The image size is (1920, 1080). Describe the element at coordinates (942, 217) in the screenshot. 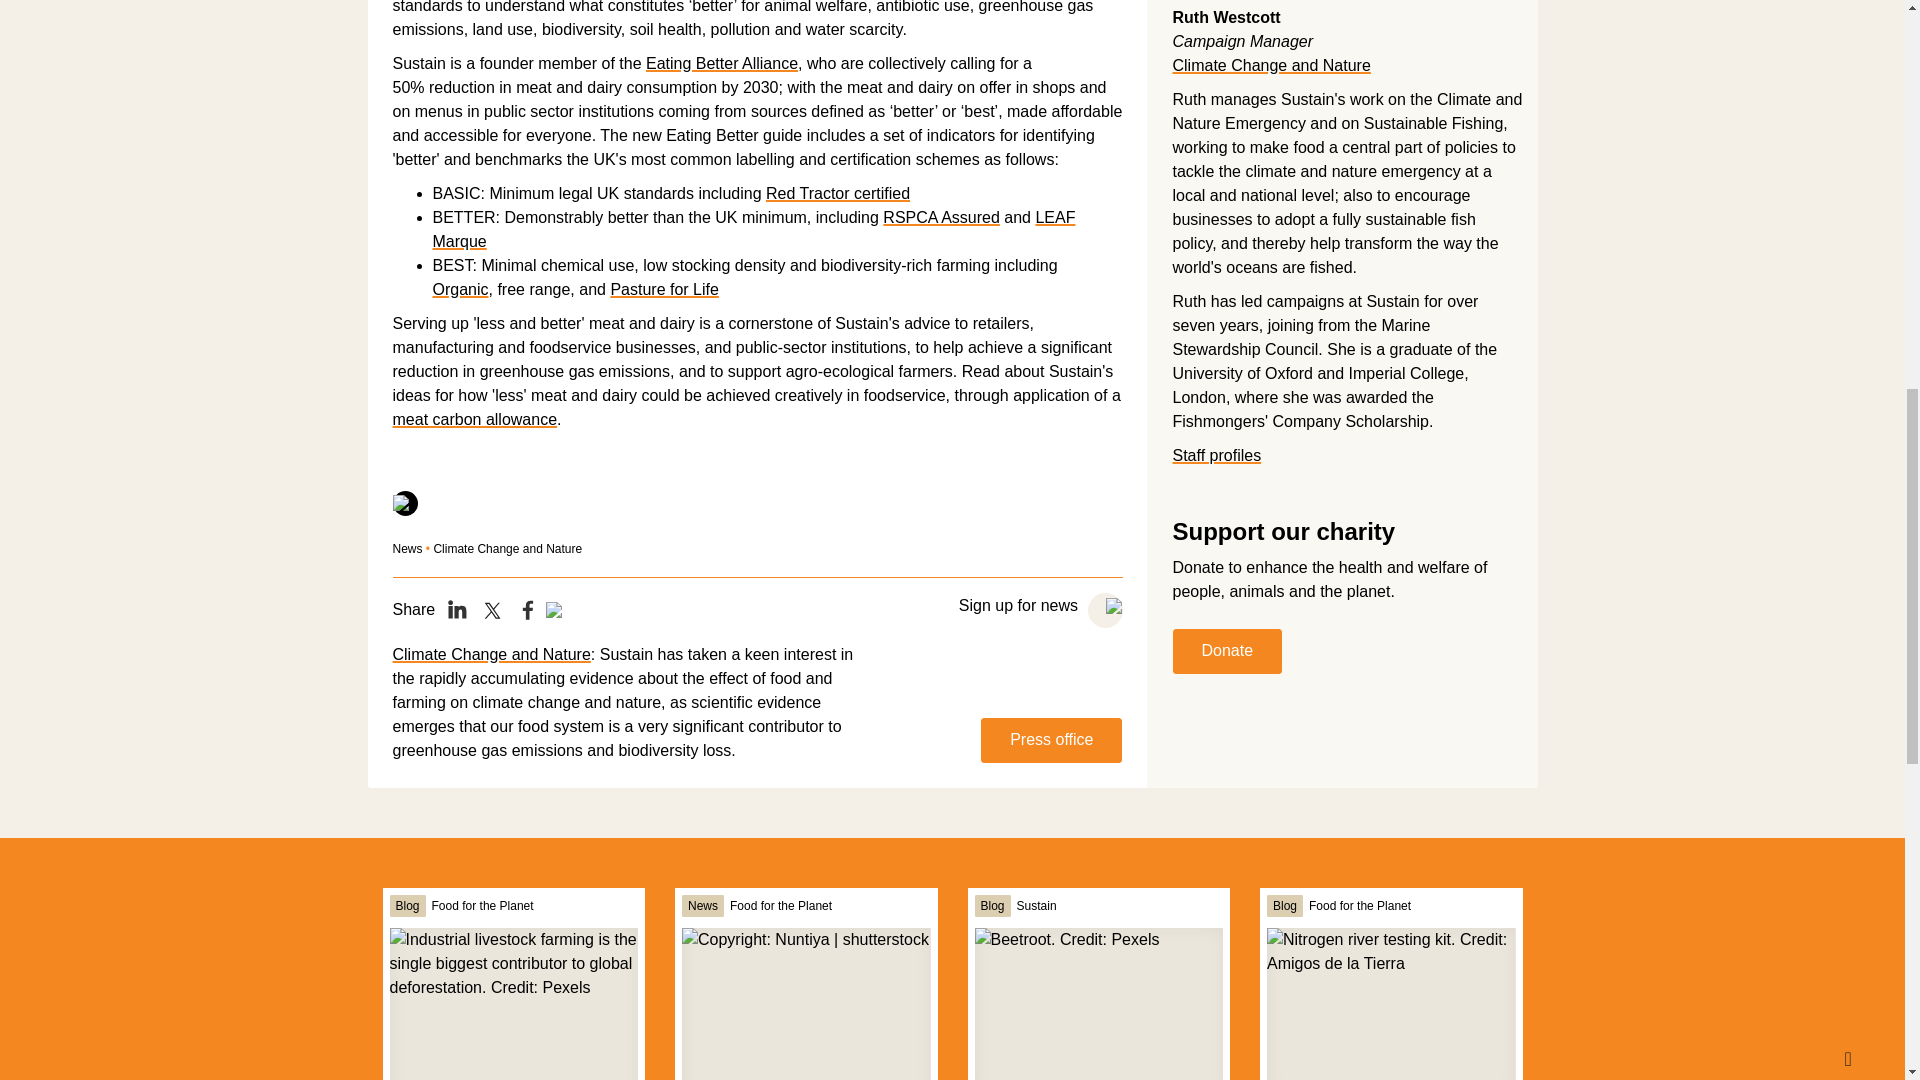

I see `RSPCA Assured` at that location.